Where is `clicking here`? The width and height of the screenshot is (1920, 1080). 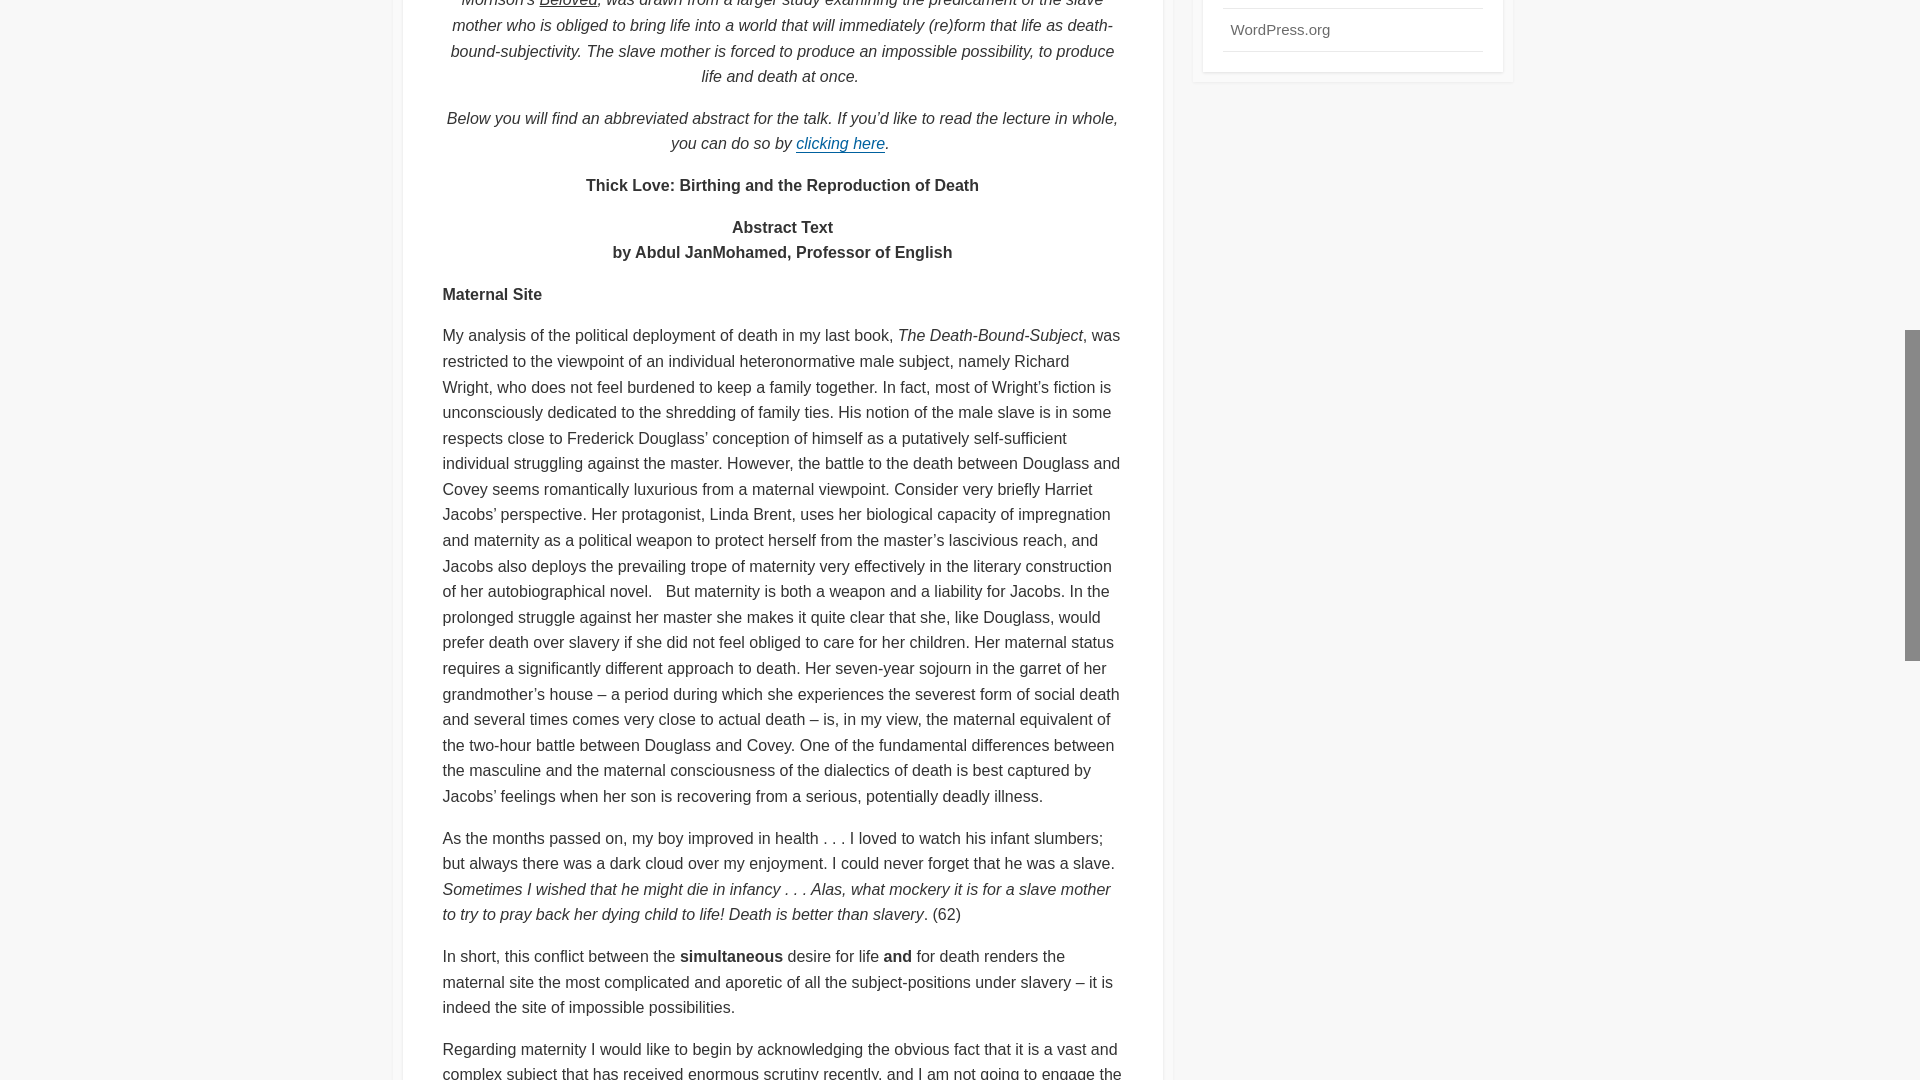 clicking here is located at coordinates (840, 144).